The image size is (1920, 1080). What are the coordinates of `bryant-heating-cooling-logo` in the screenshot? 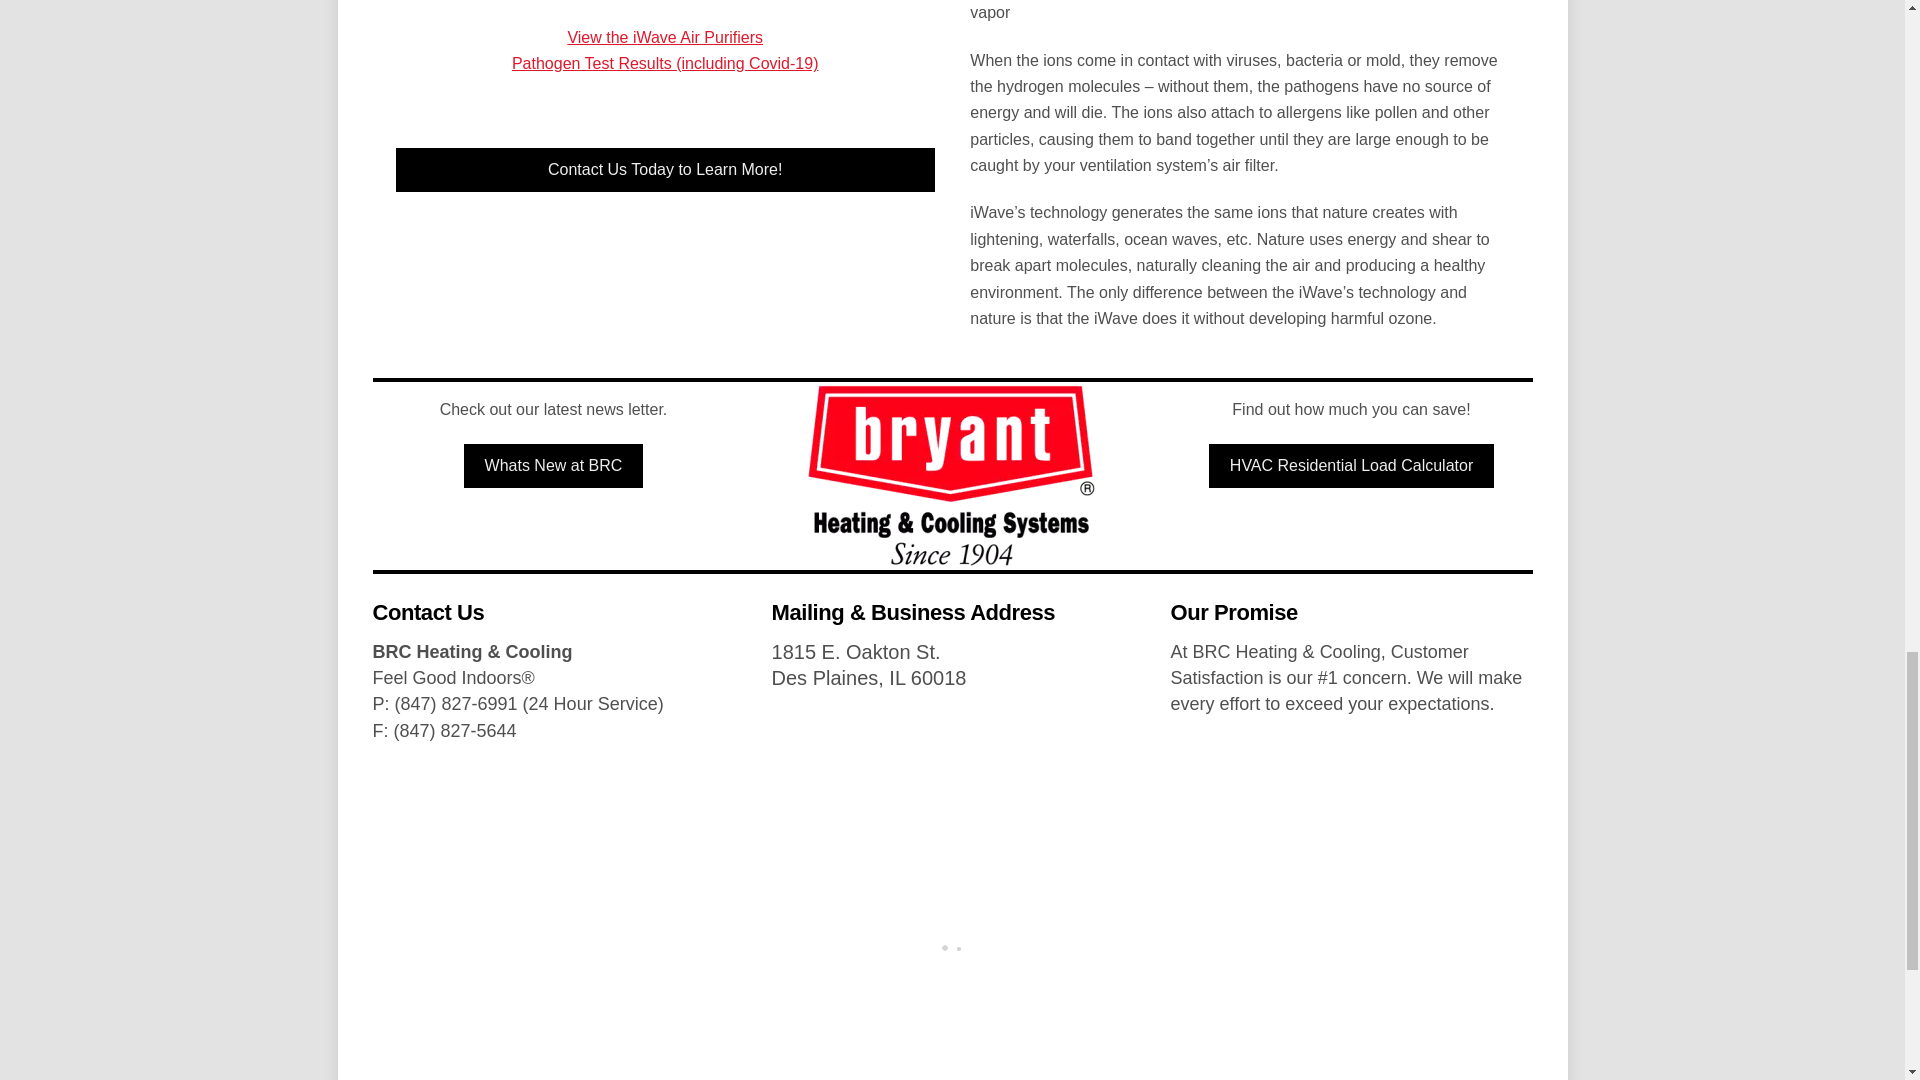 It's located at (952, 476).